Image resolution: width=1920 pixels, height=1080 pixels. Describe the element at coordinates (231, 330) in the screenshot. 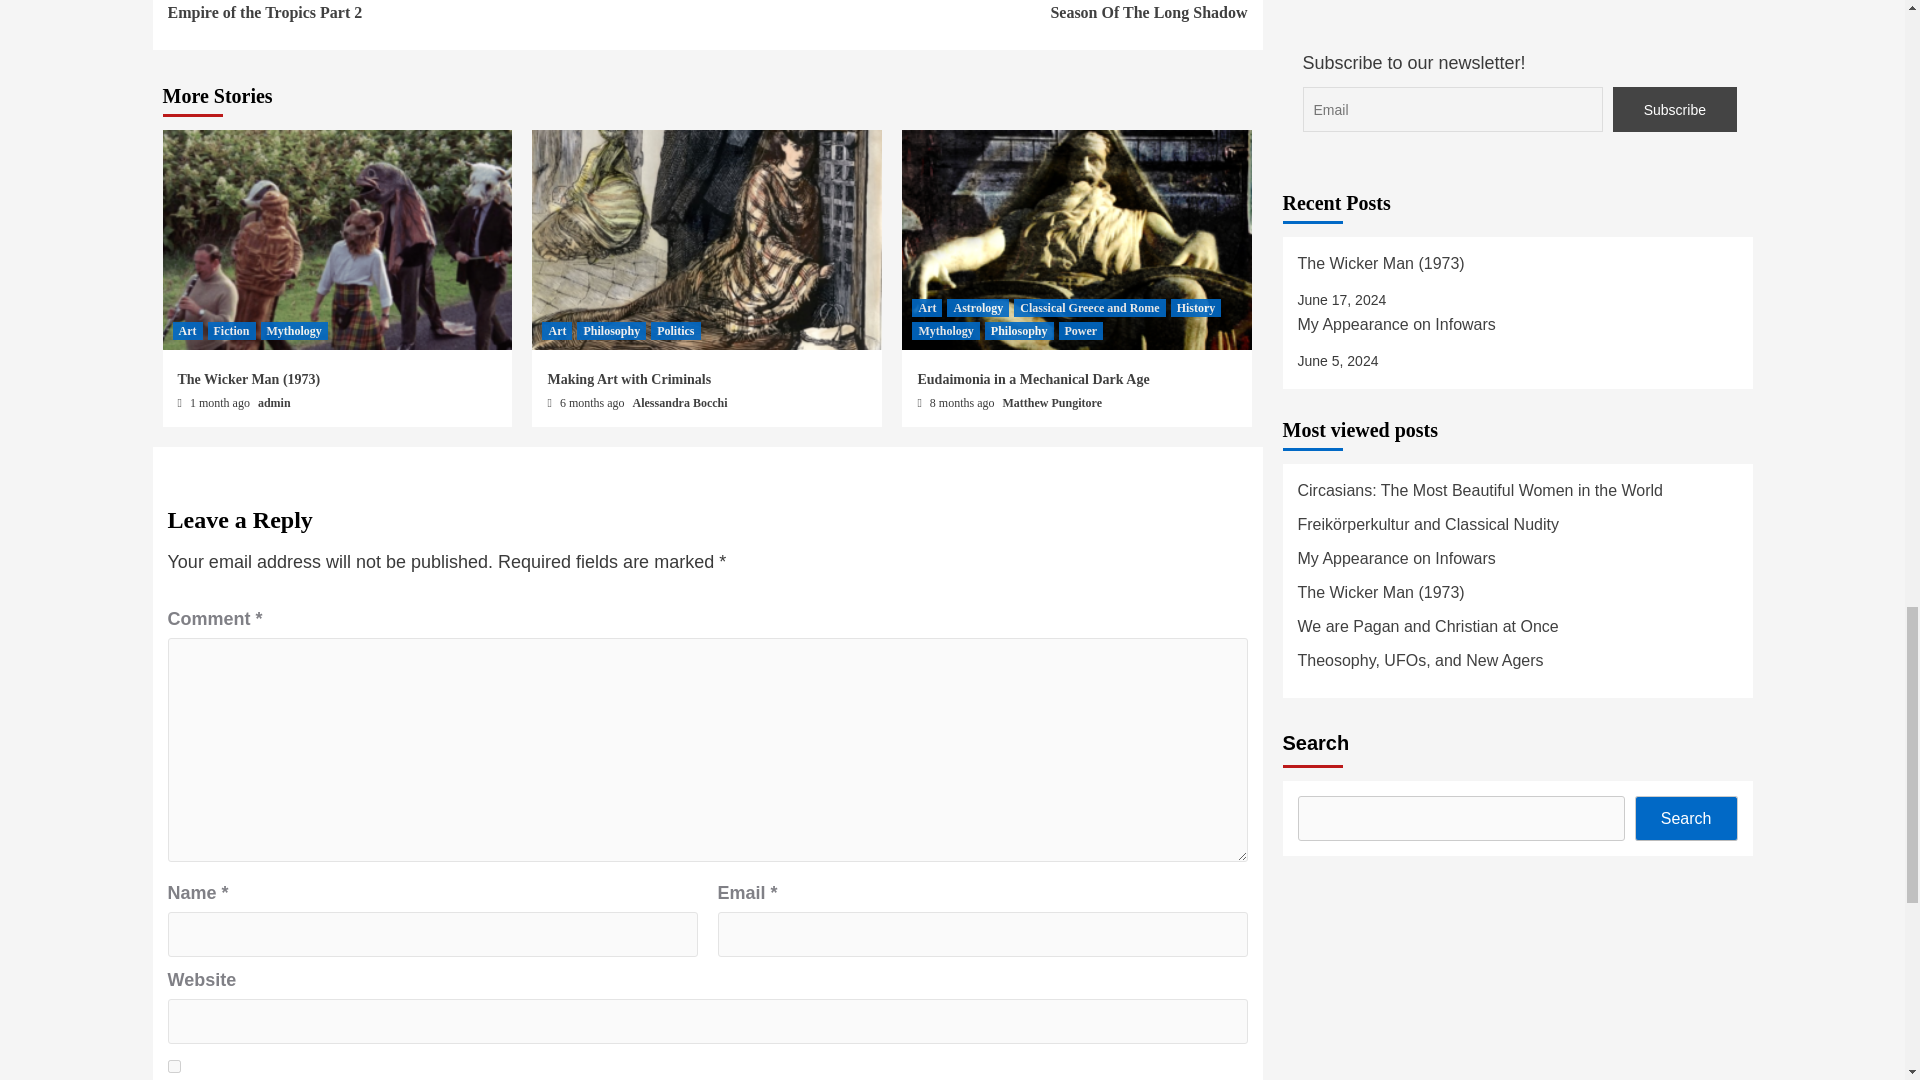

I see `Philosophy` at that location.